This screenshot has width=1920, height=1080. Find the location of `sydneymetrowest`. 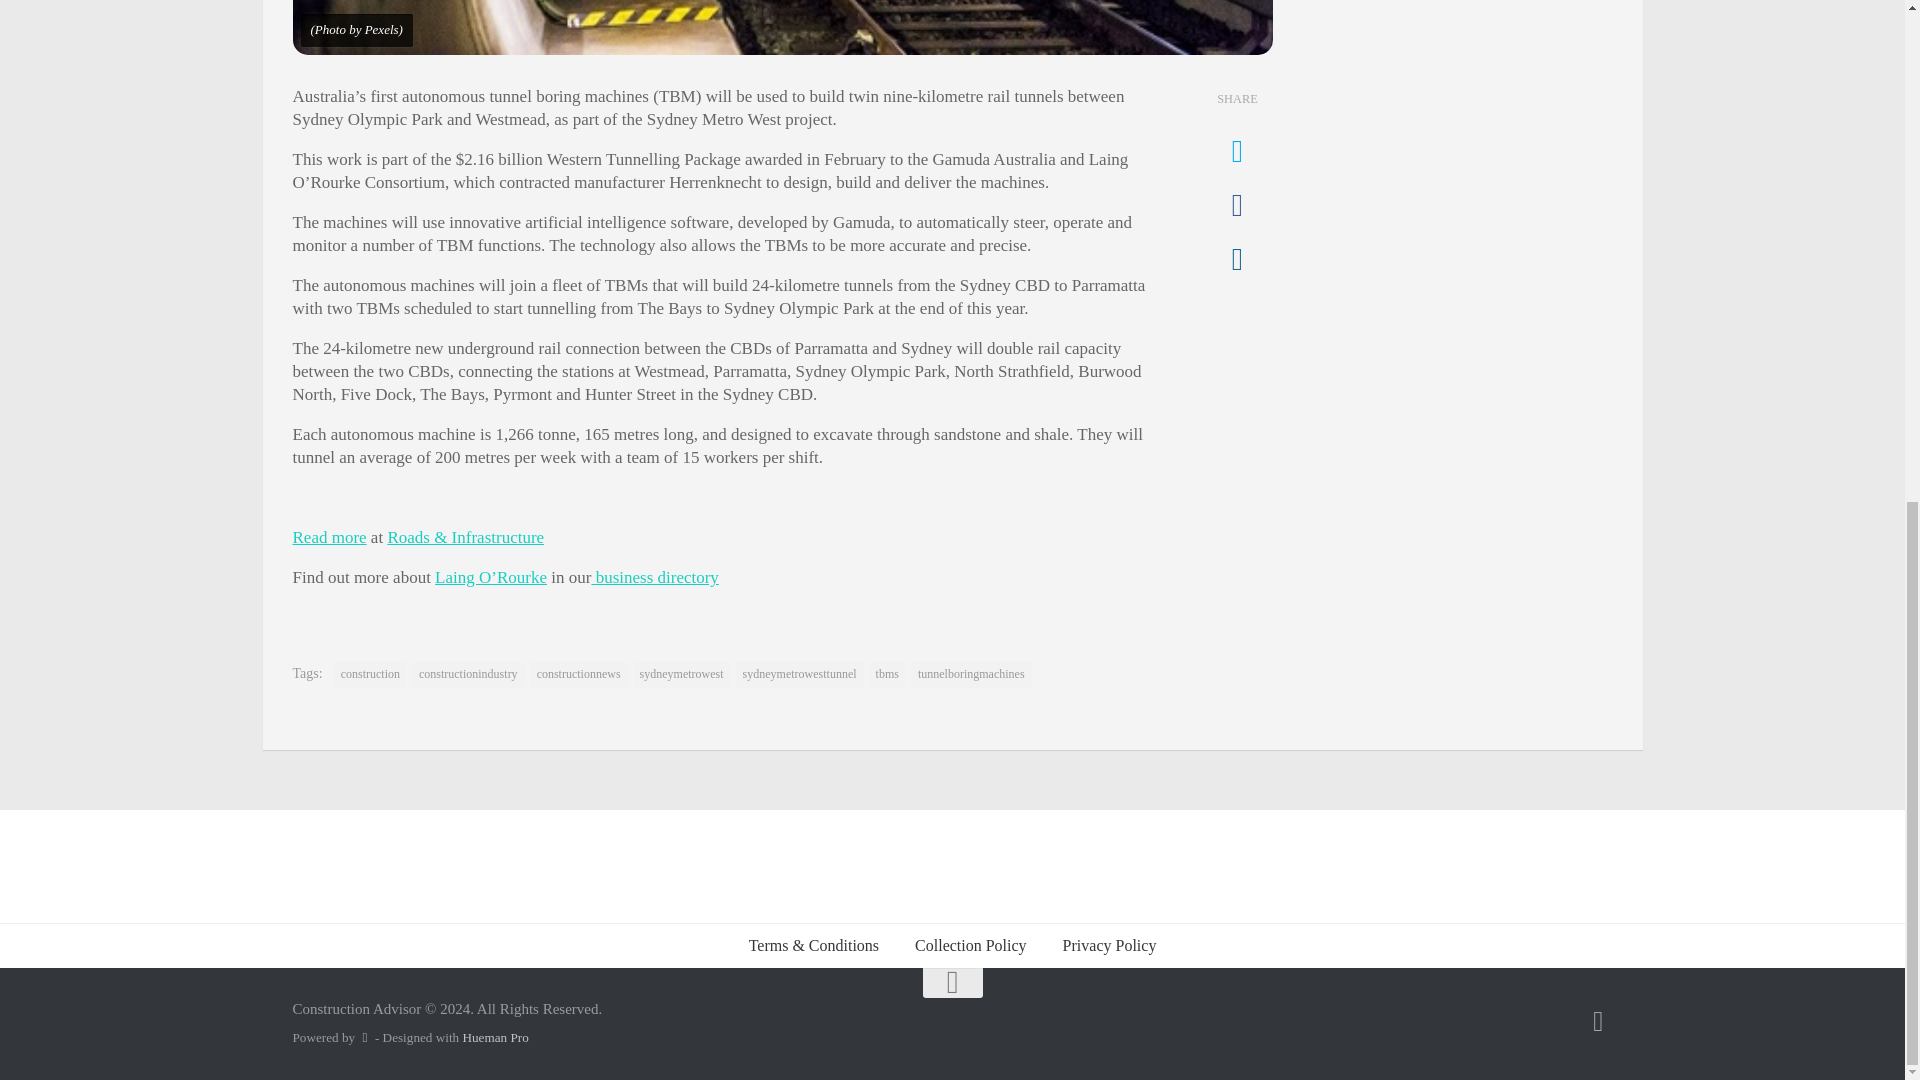

sydneymetrowest is located at coordinates (682, 674).